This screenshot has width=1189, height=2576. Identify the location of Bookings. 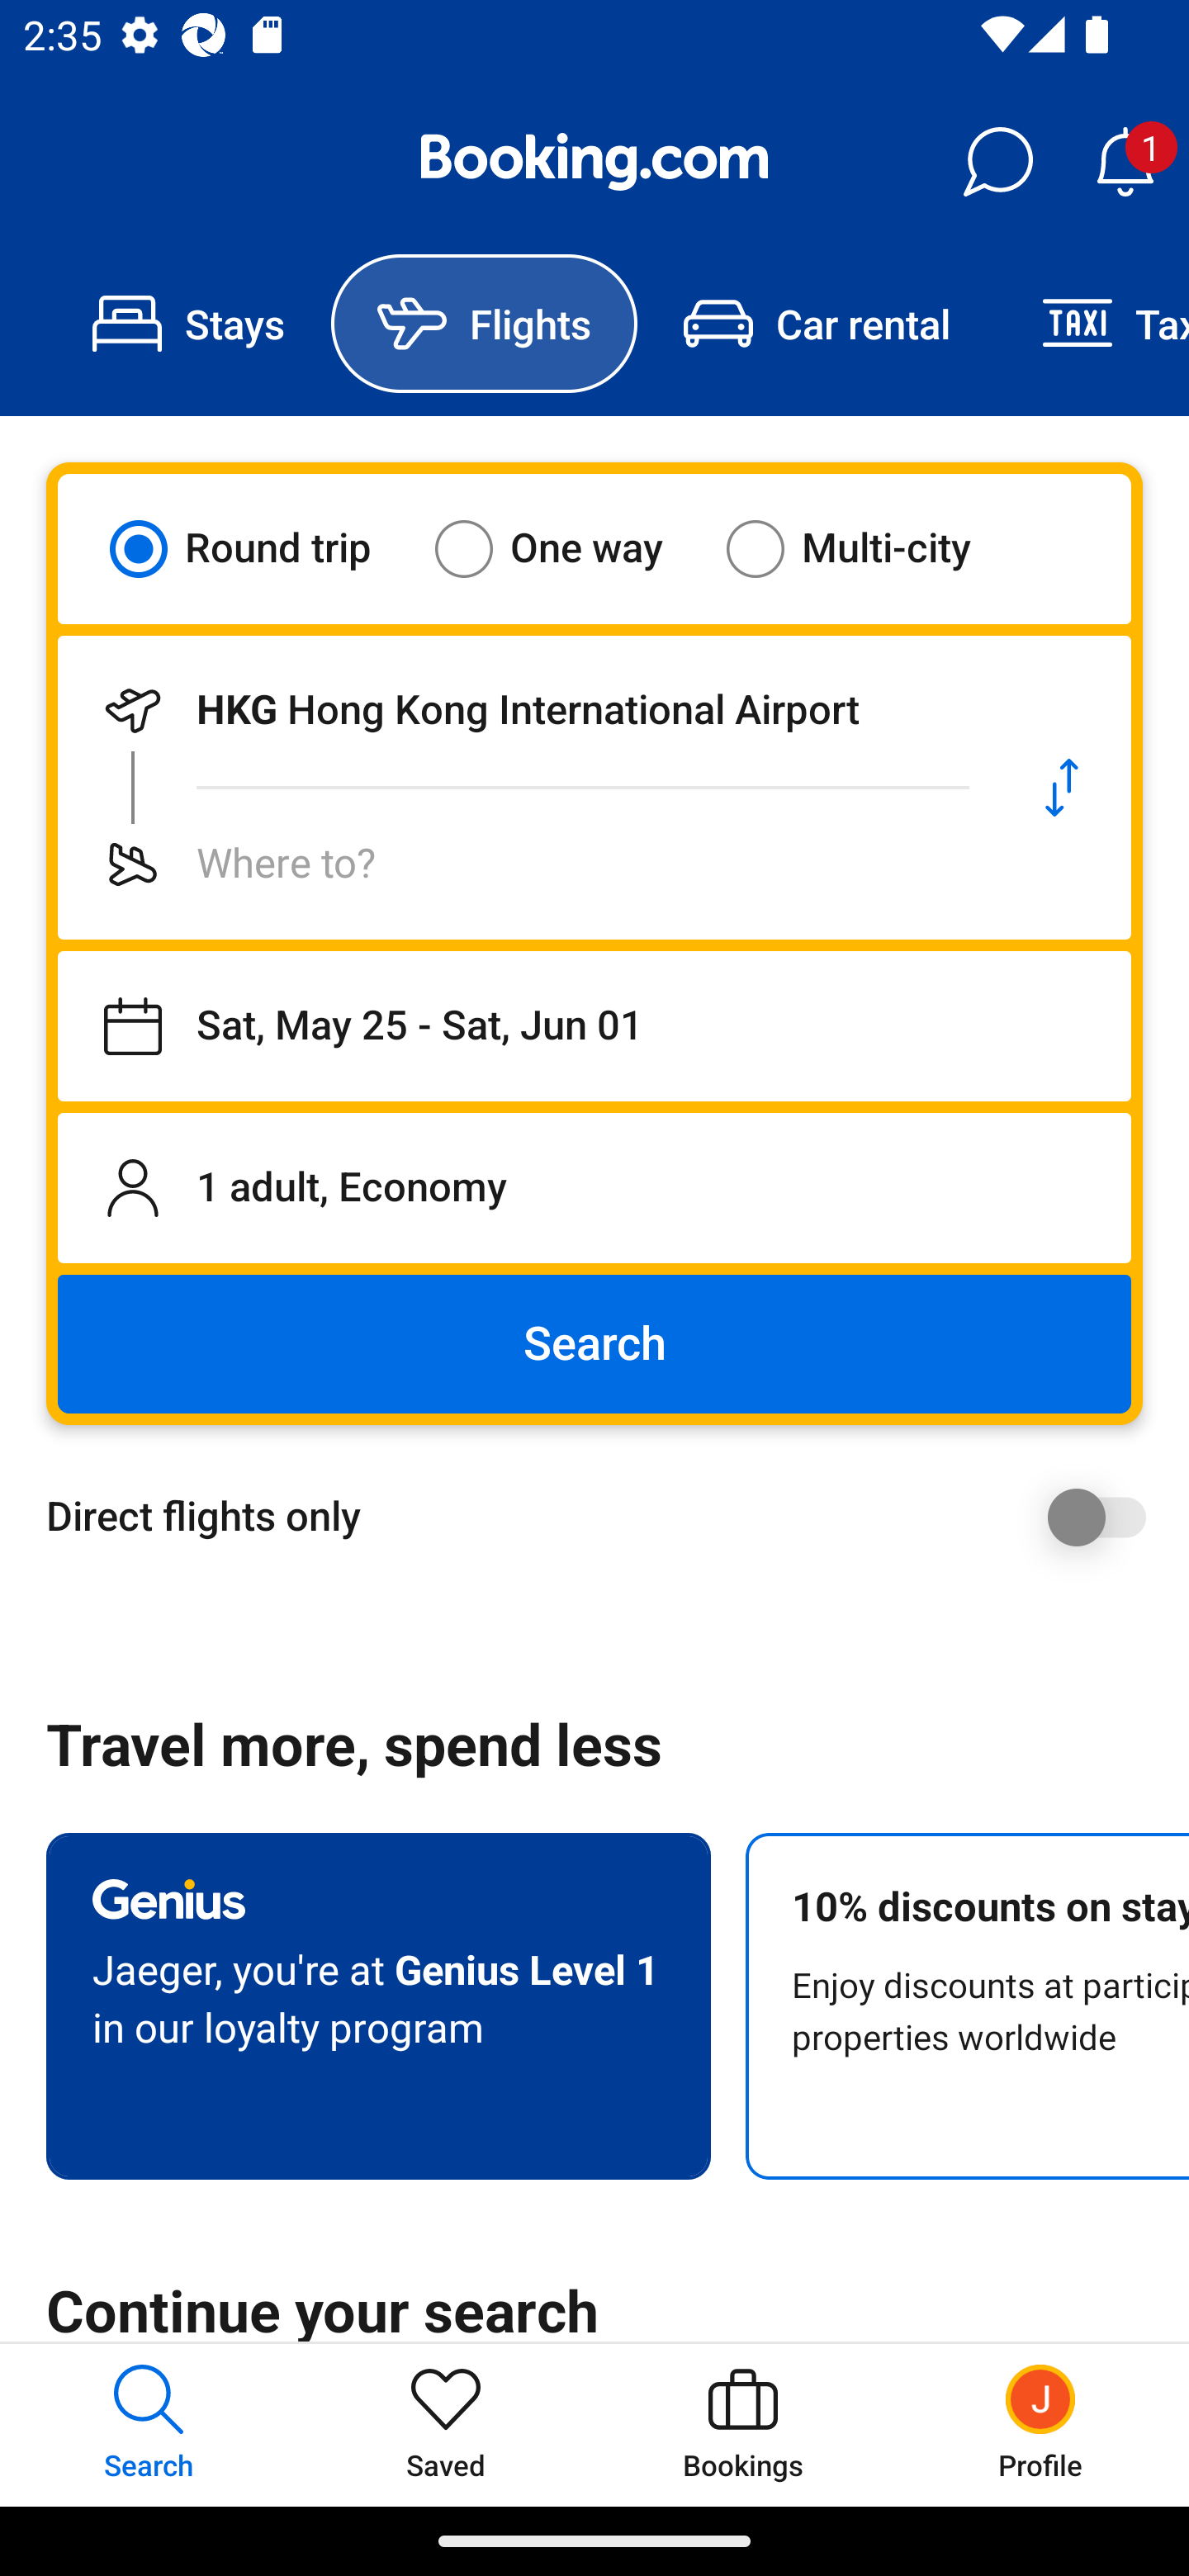
(743, 2424).